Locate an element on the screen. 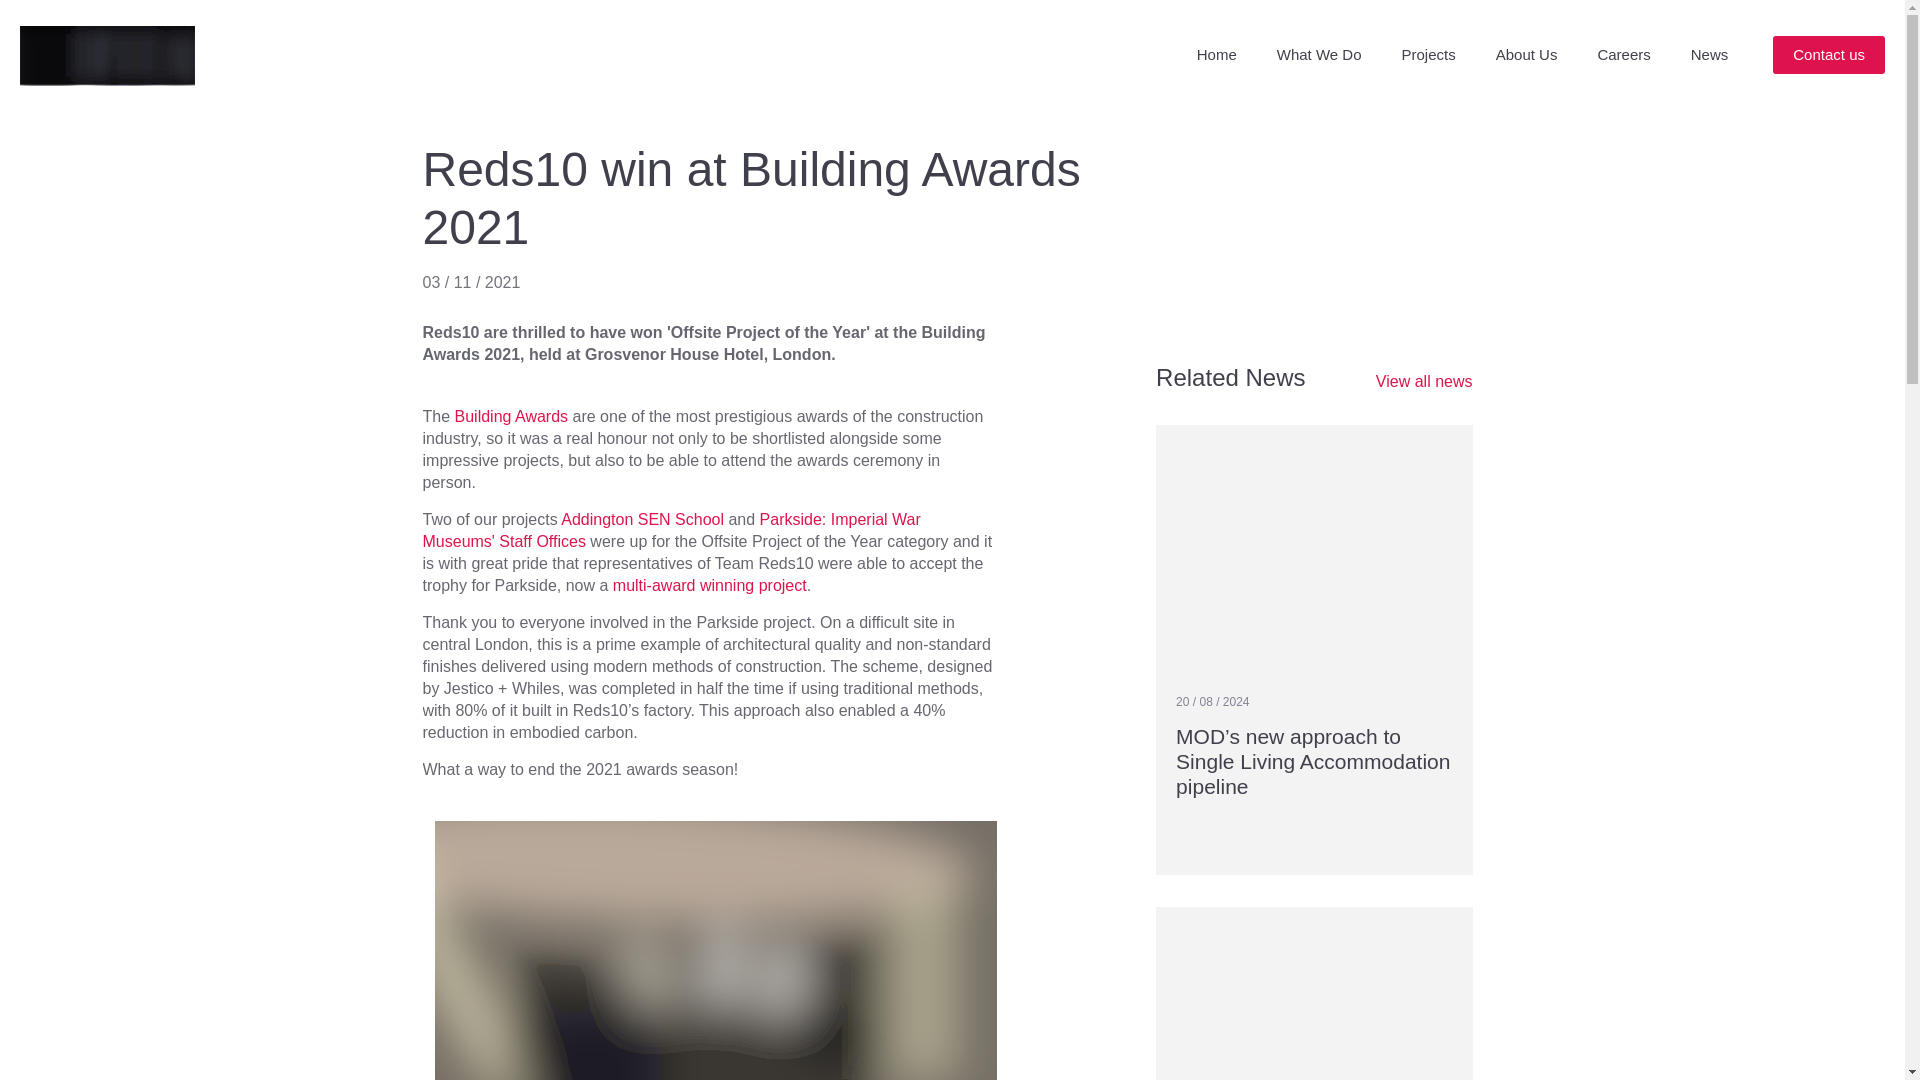 This screenshot has height=1080, width=1920. Reds10 is located at coordinates (107, 55).